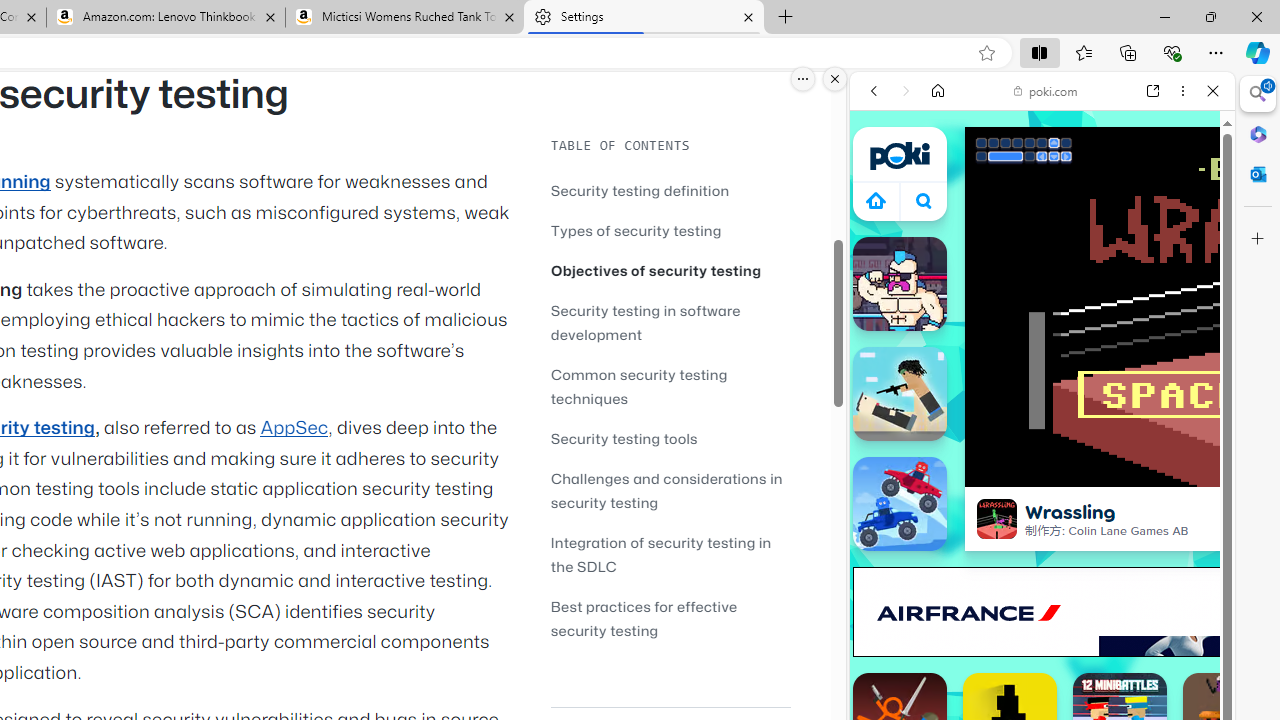 The width and height of the screenshot is (1280, 720). Describe the element at coordinates (1042, 520) in the screenshot. I see `Shooting Games` at that location.